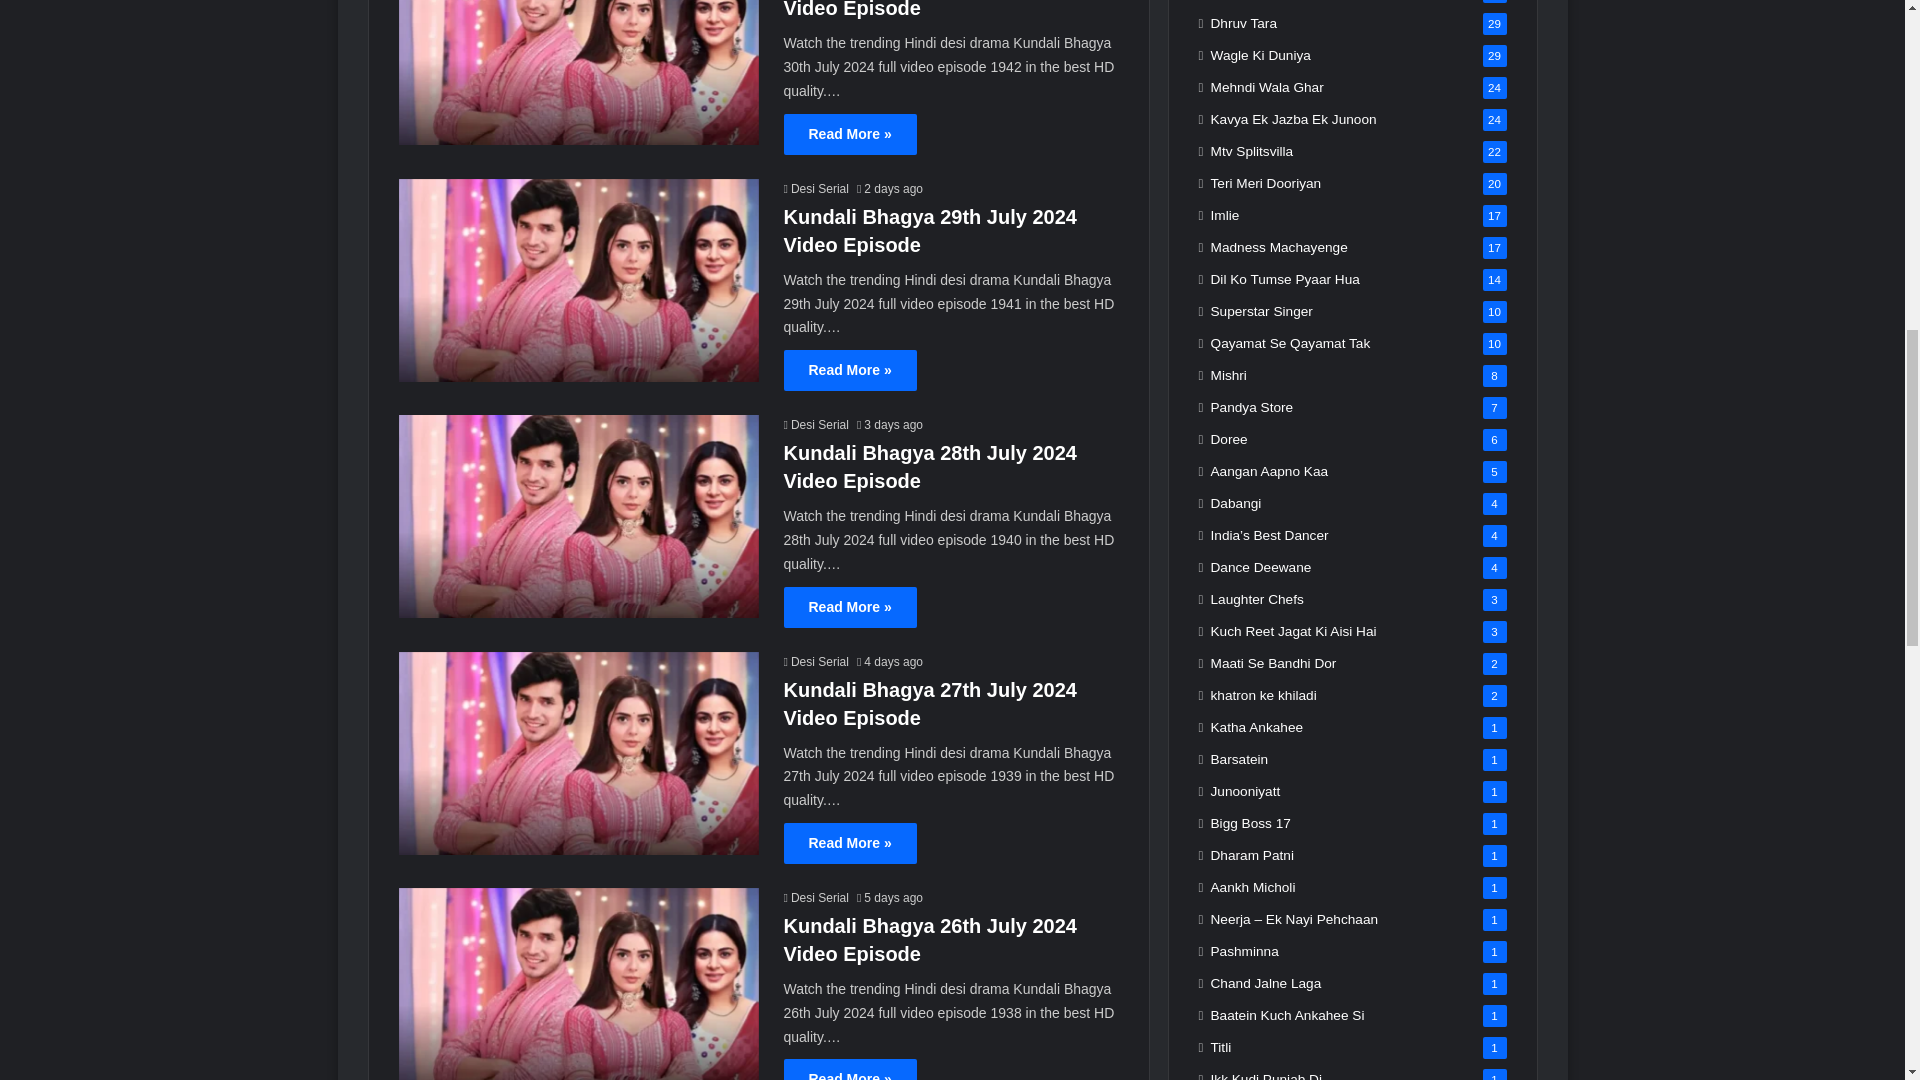 The width and height of the screenshot is (1920, 1080). What do you see at coordinates (816, 188) in the screenshot?
I see `Desi Serial` at bounding box center [816, 188].